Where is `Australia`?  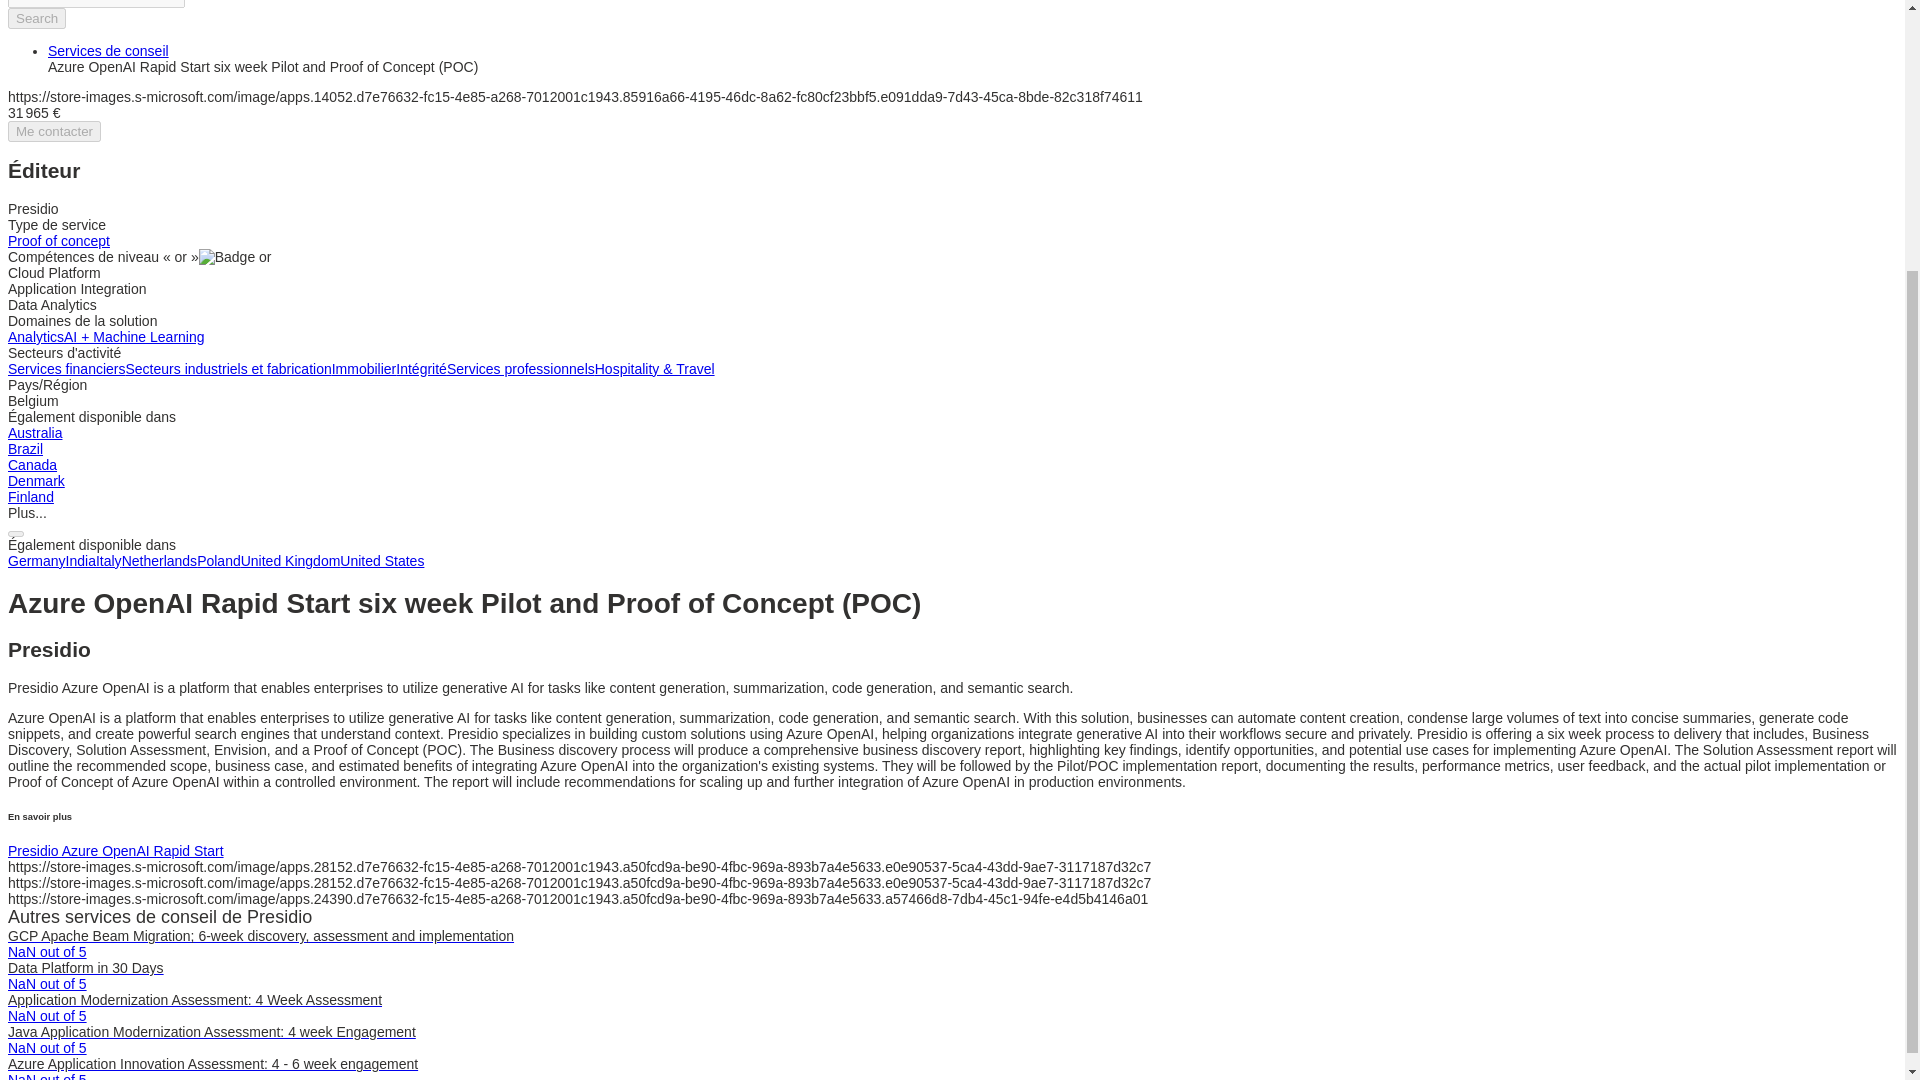
Australia is located at coordinates (34, 432).